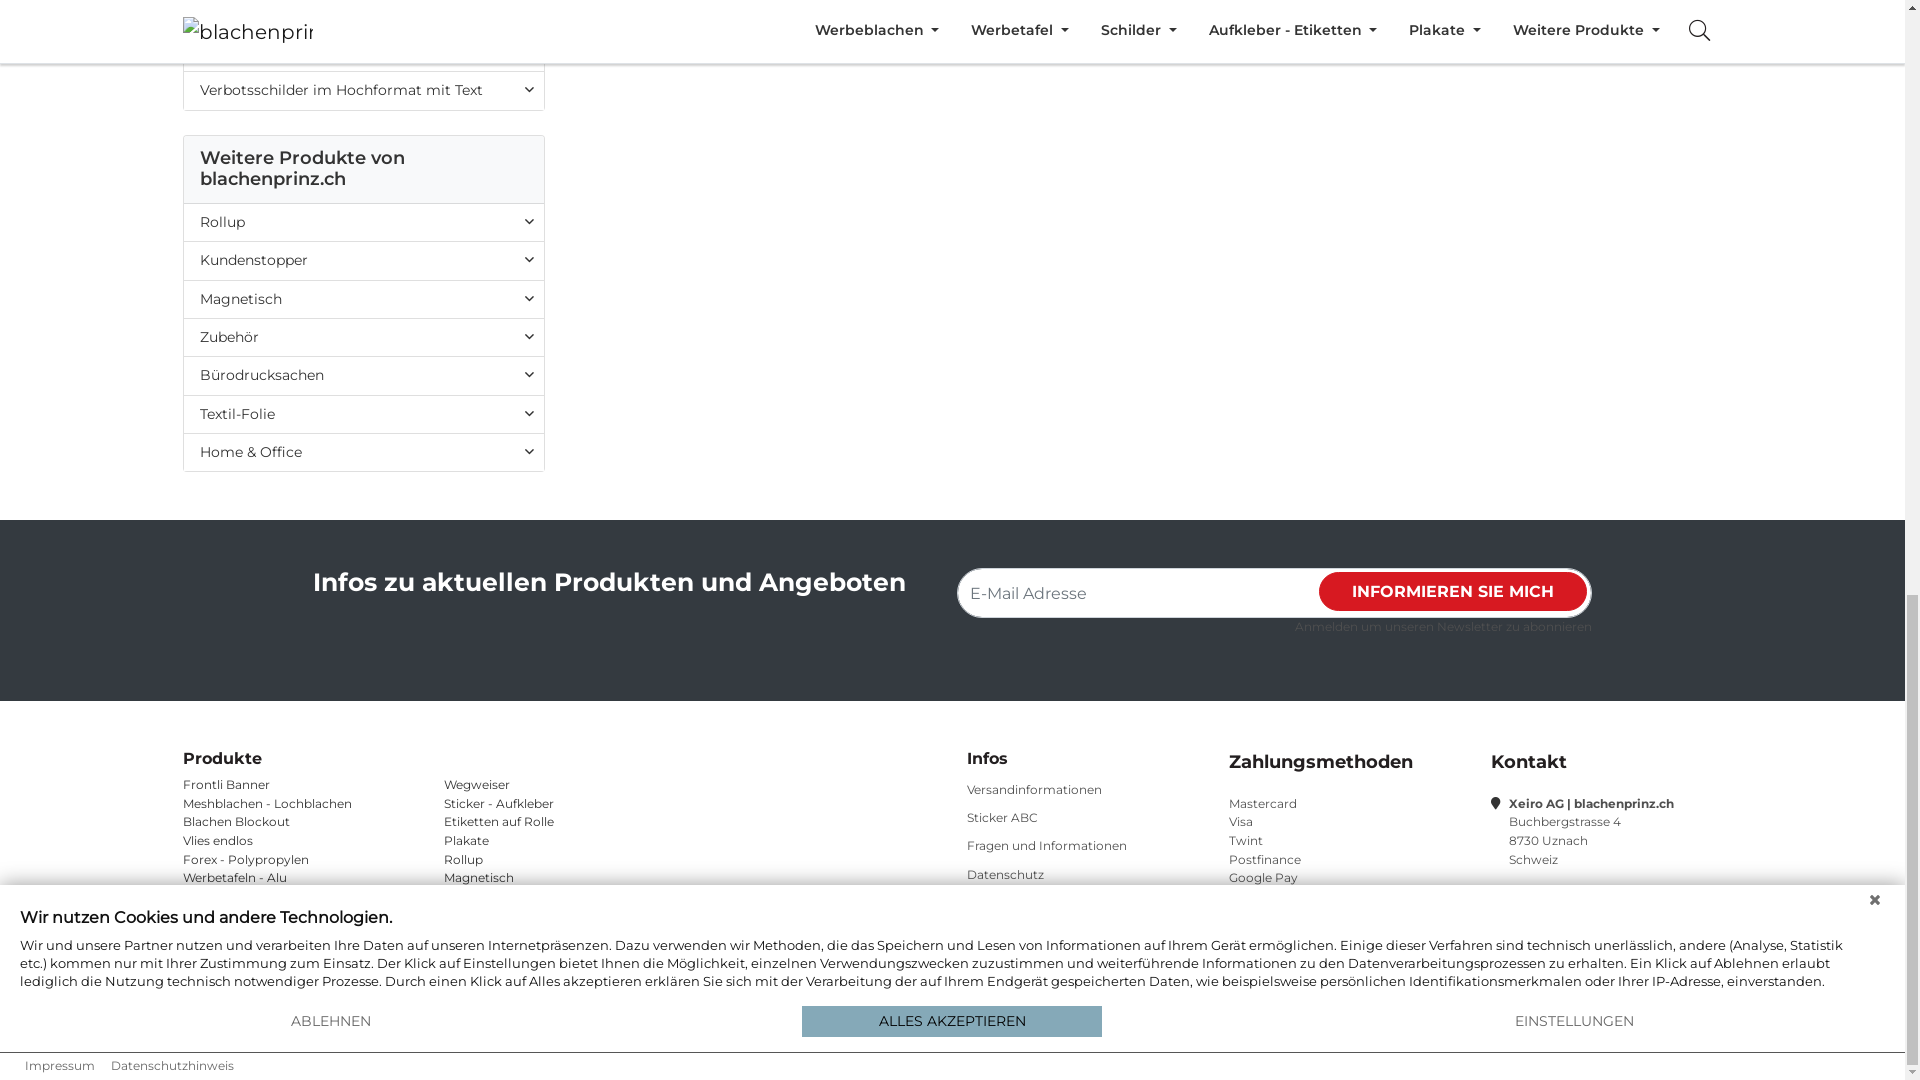  What do you see at coordinates (1310, 16) in the screenshot?
I see `055 290 16 59` at bounding box center [1310, 16].